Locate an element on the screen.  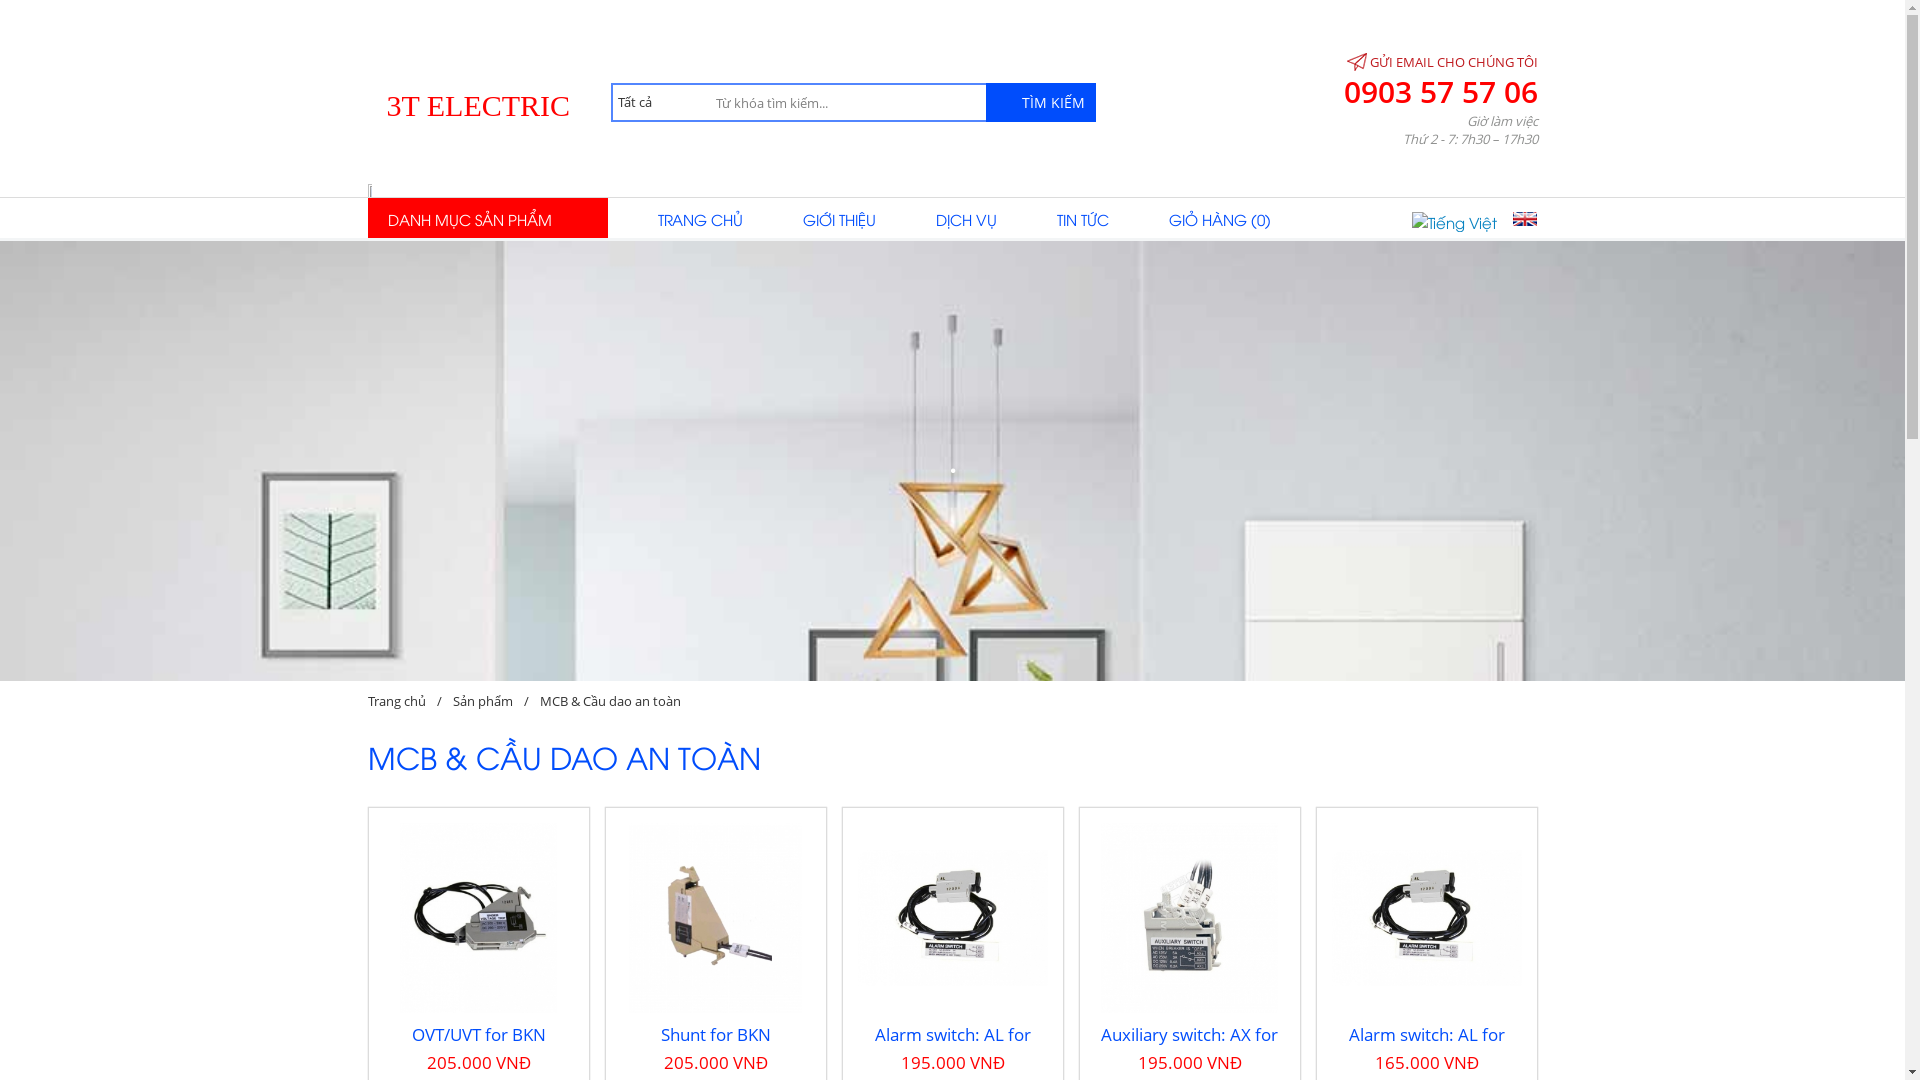
Alarm switch: AL for BKN-b is located at coordinates (953, 918).